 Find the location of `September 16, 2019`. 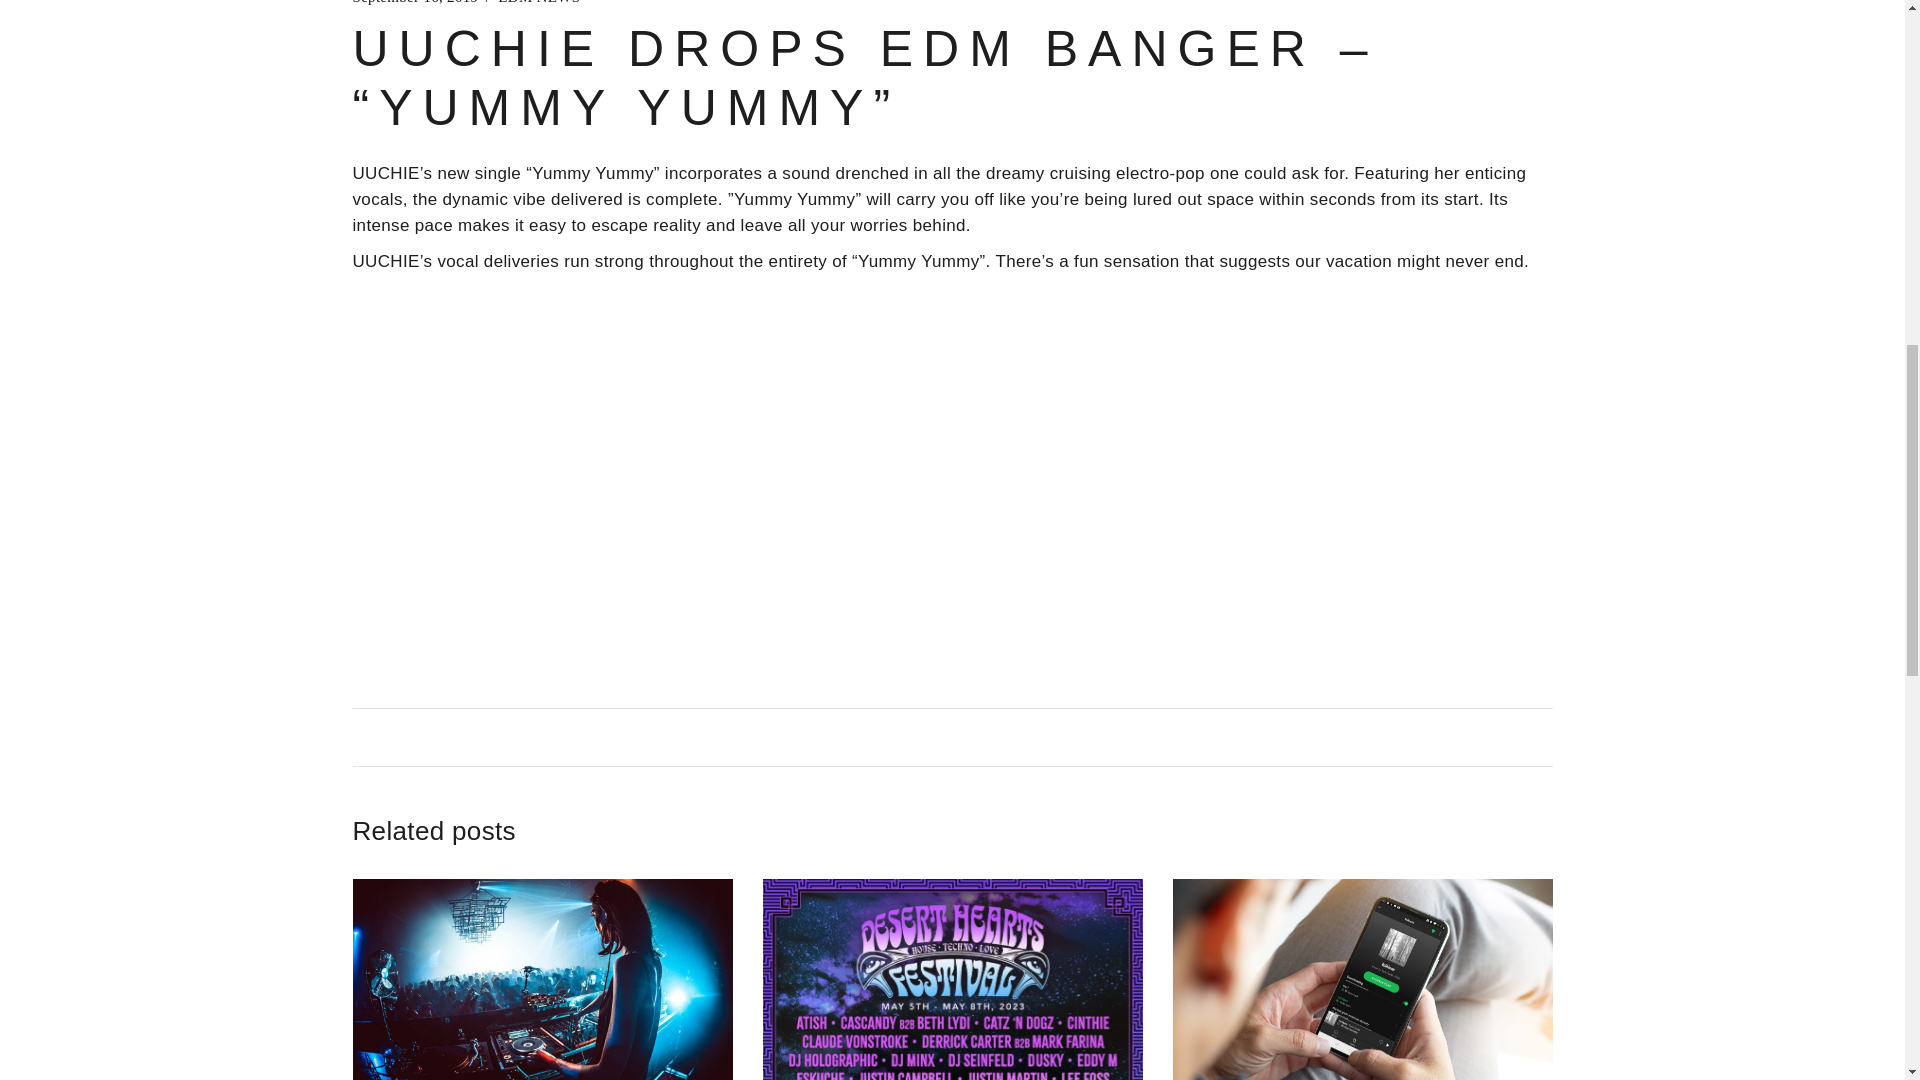

September 16, 2019 is located at coordinates (414, 6).